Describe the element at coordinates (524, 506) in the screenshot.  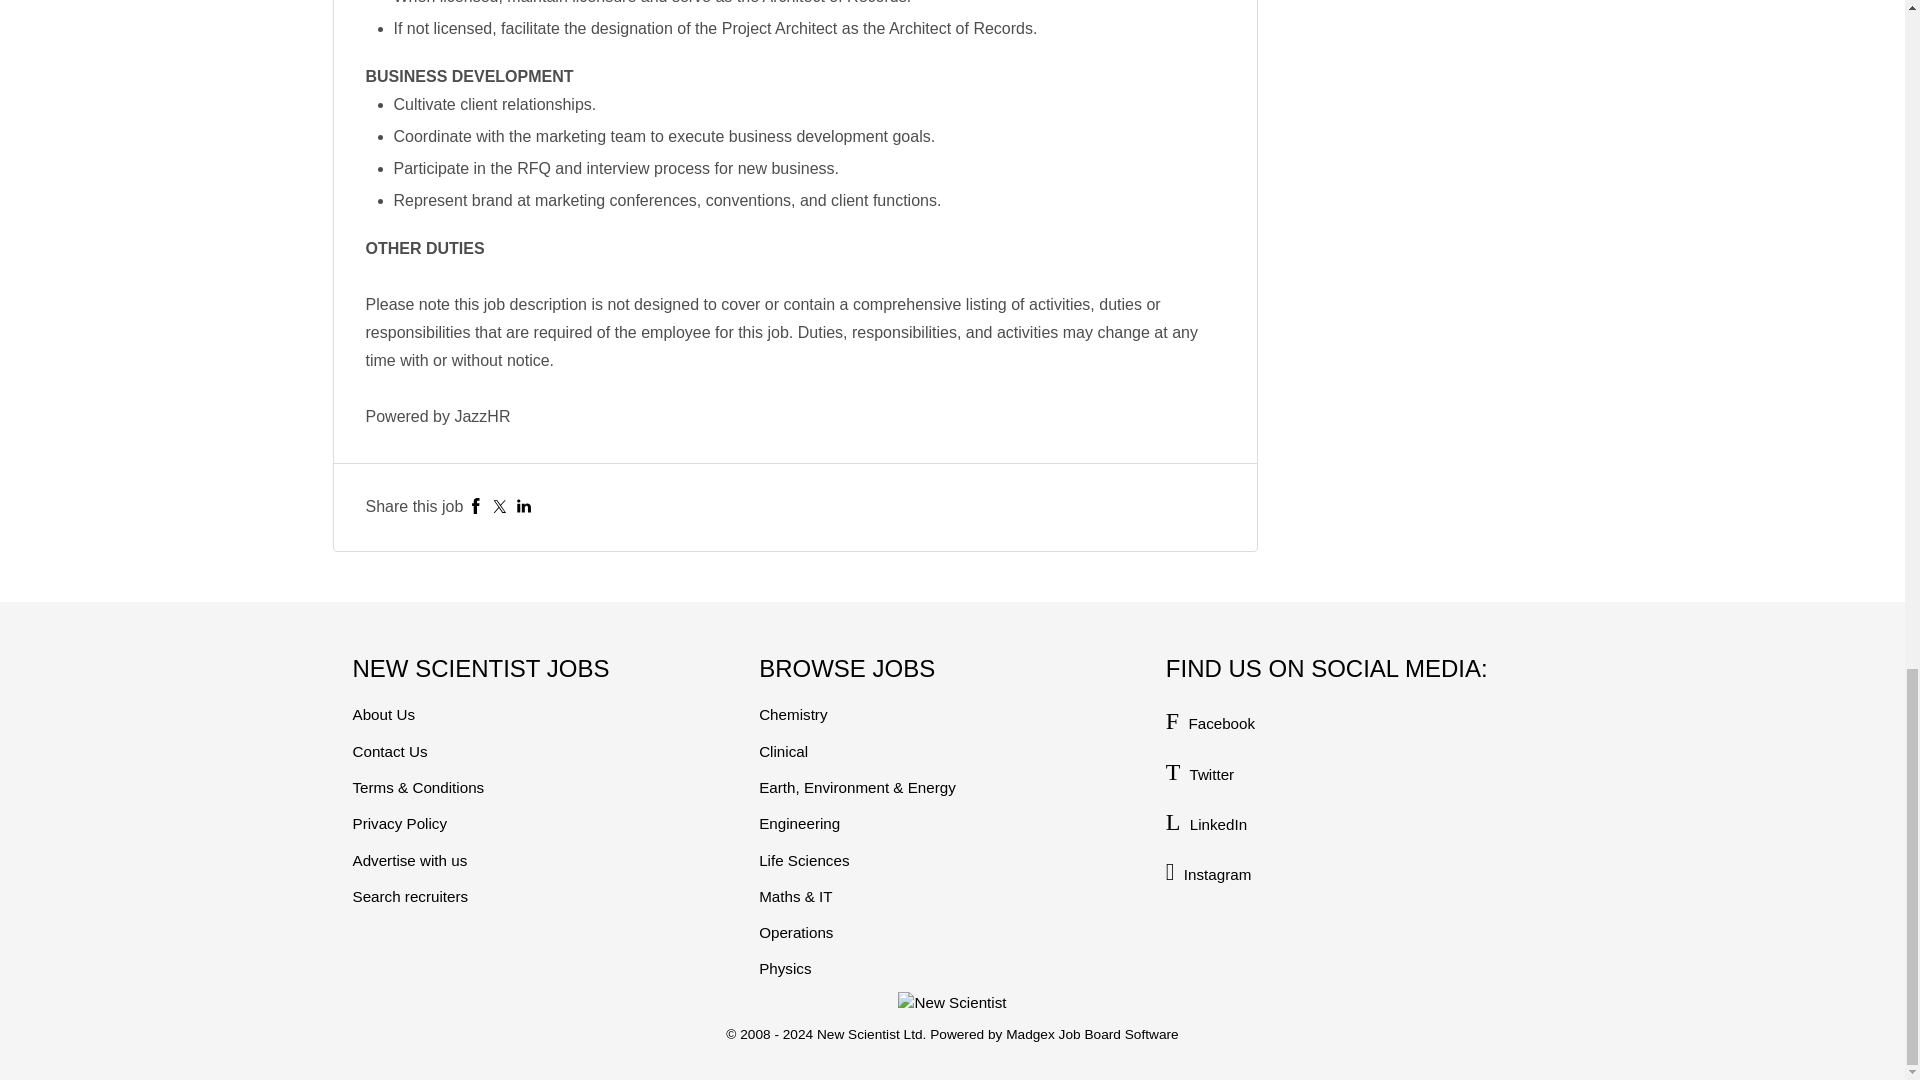
I see `LinkedIn` at that location.